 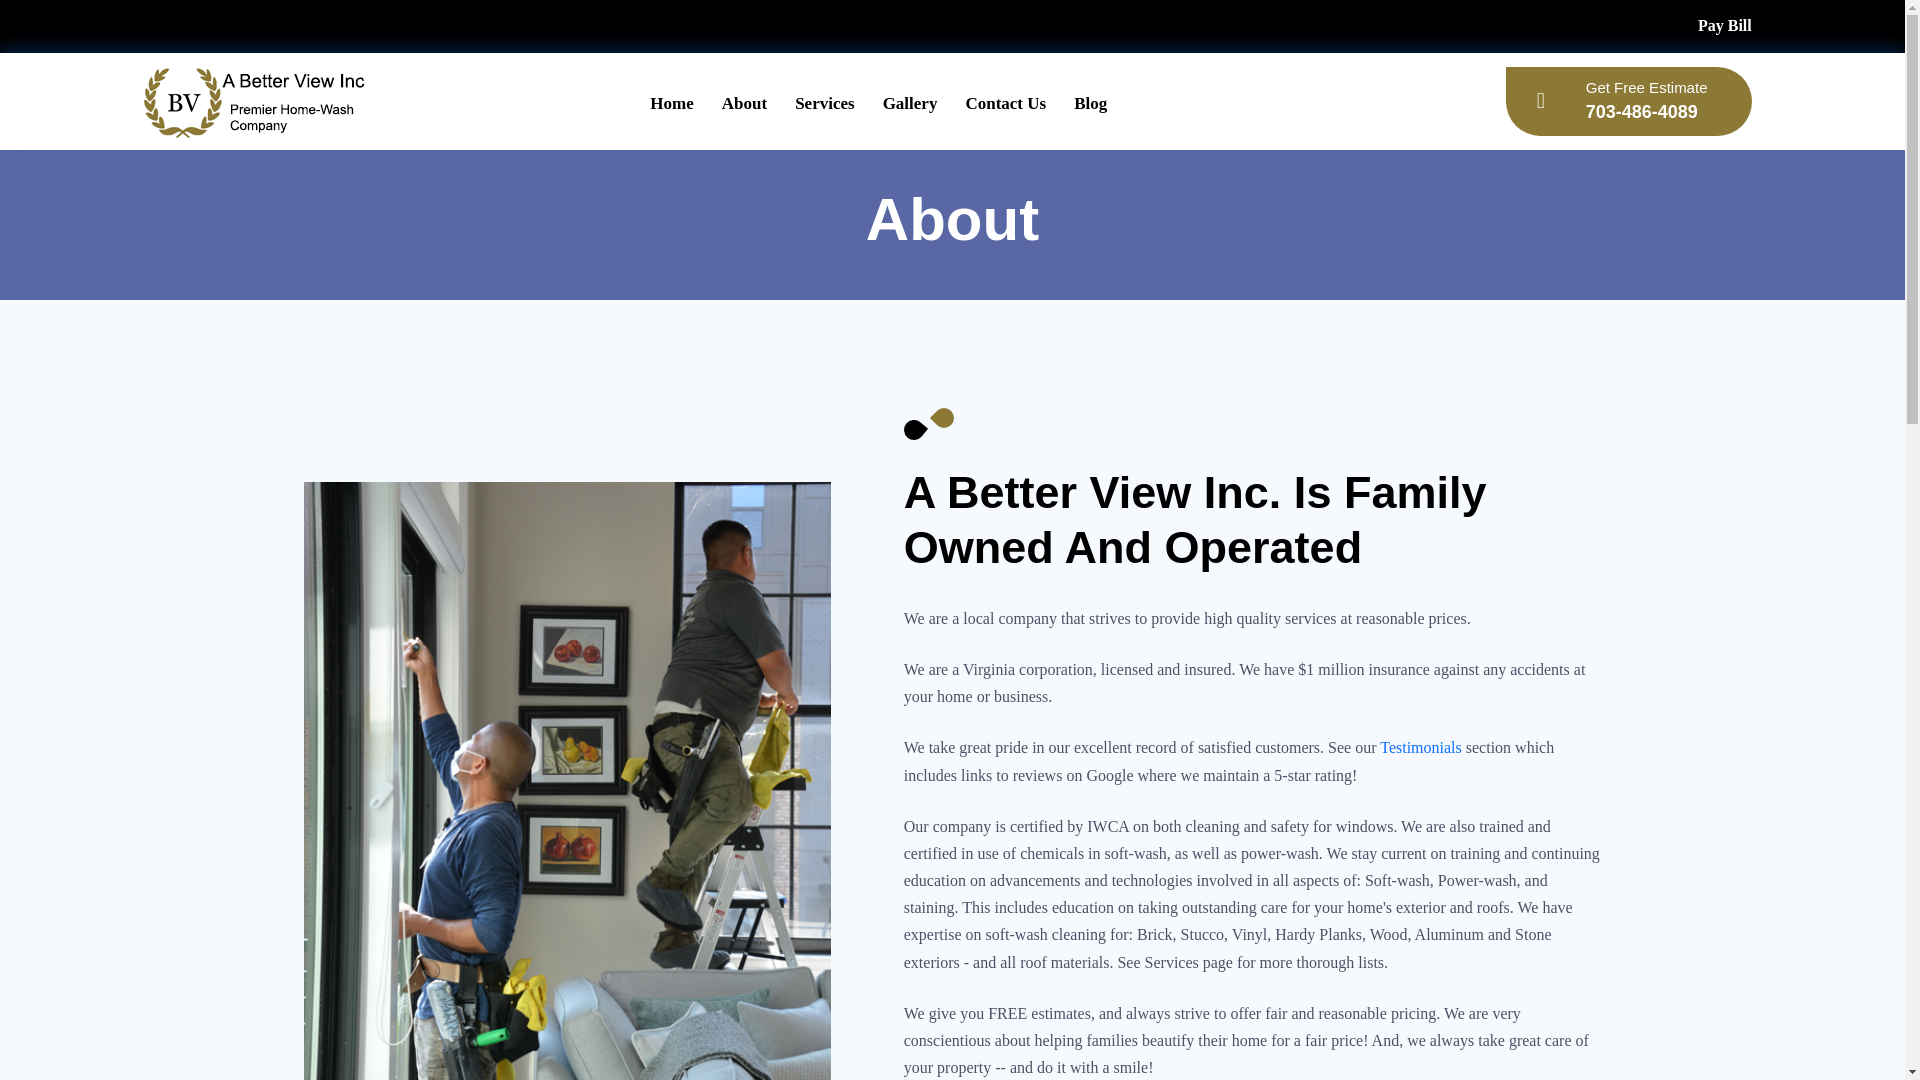 I want to click on Pay Bill, so click(x=1004, y=104).